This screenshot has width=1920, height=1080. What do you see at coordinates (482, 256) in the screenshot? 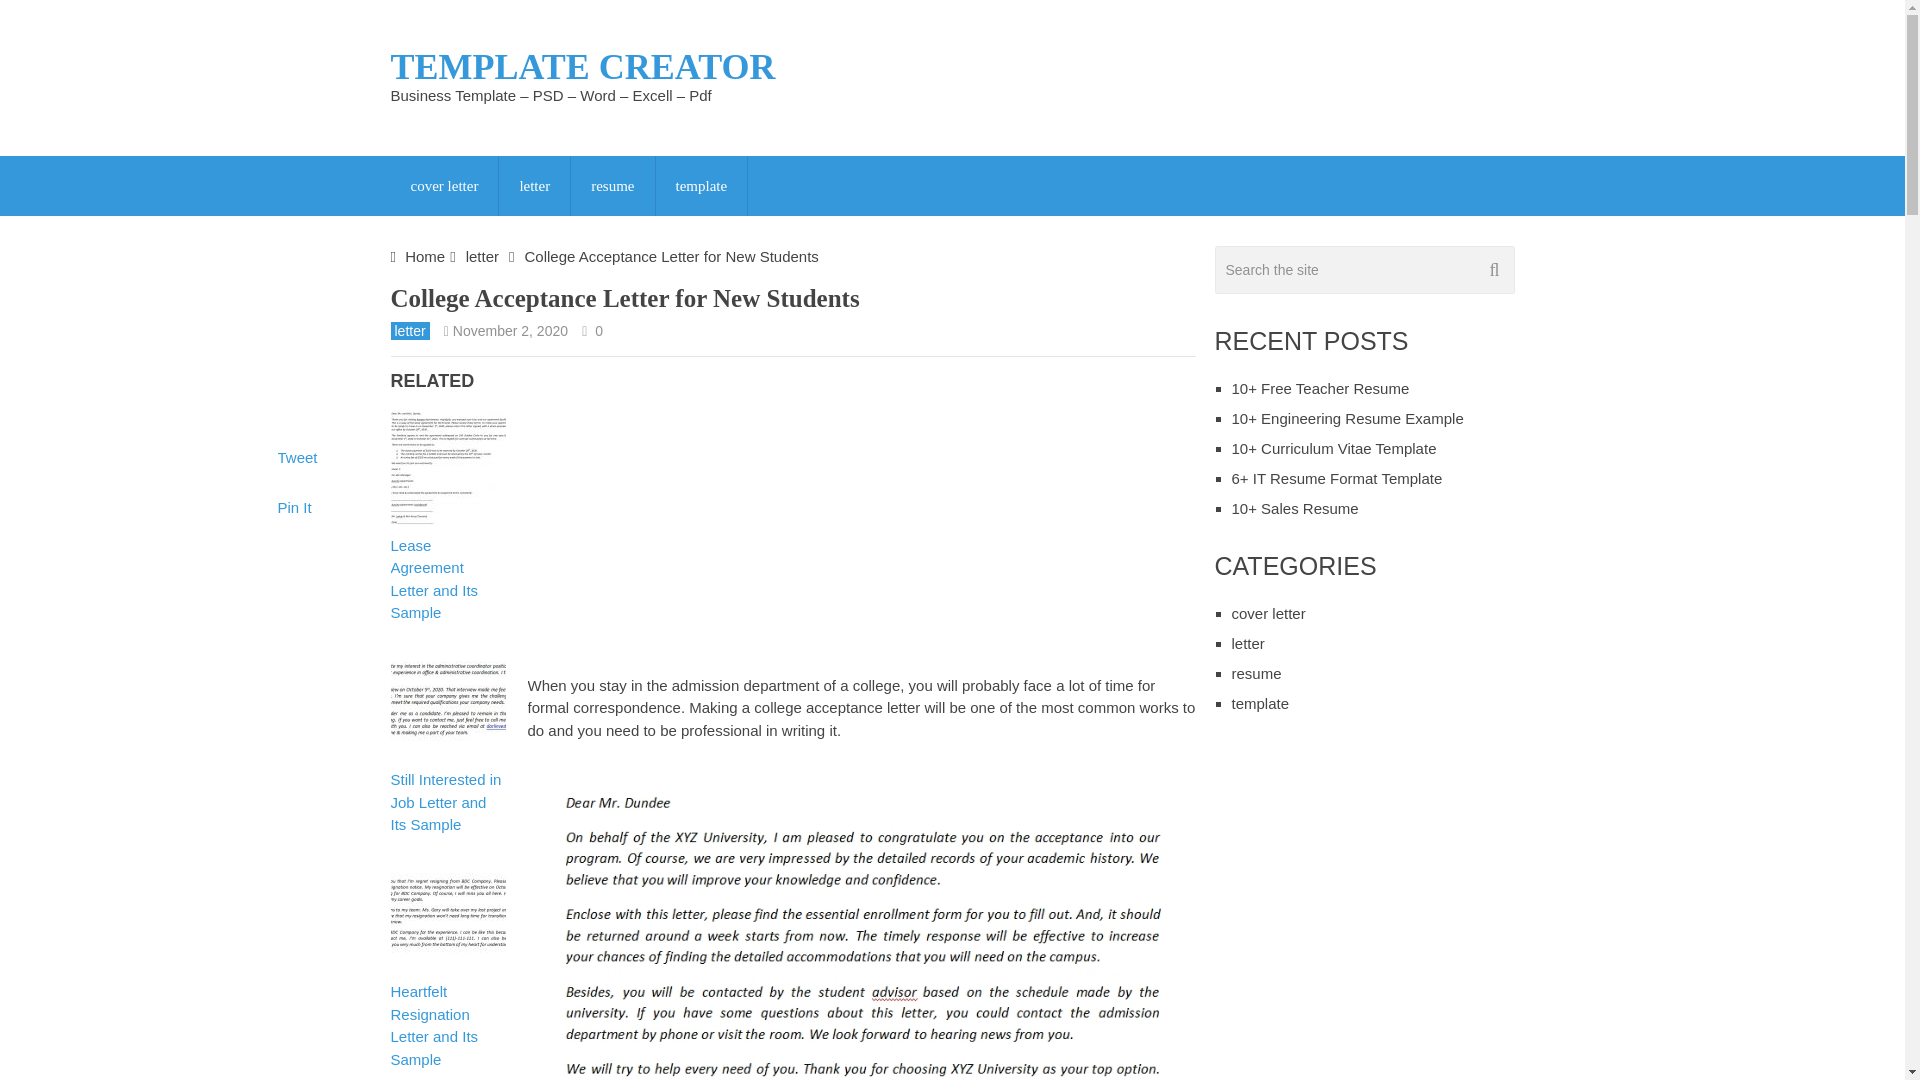
I see `letter` at bounding box center [482, 256].